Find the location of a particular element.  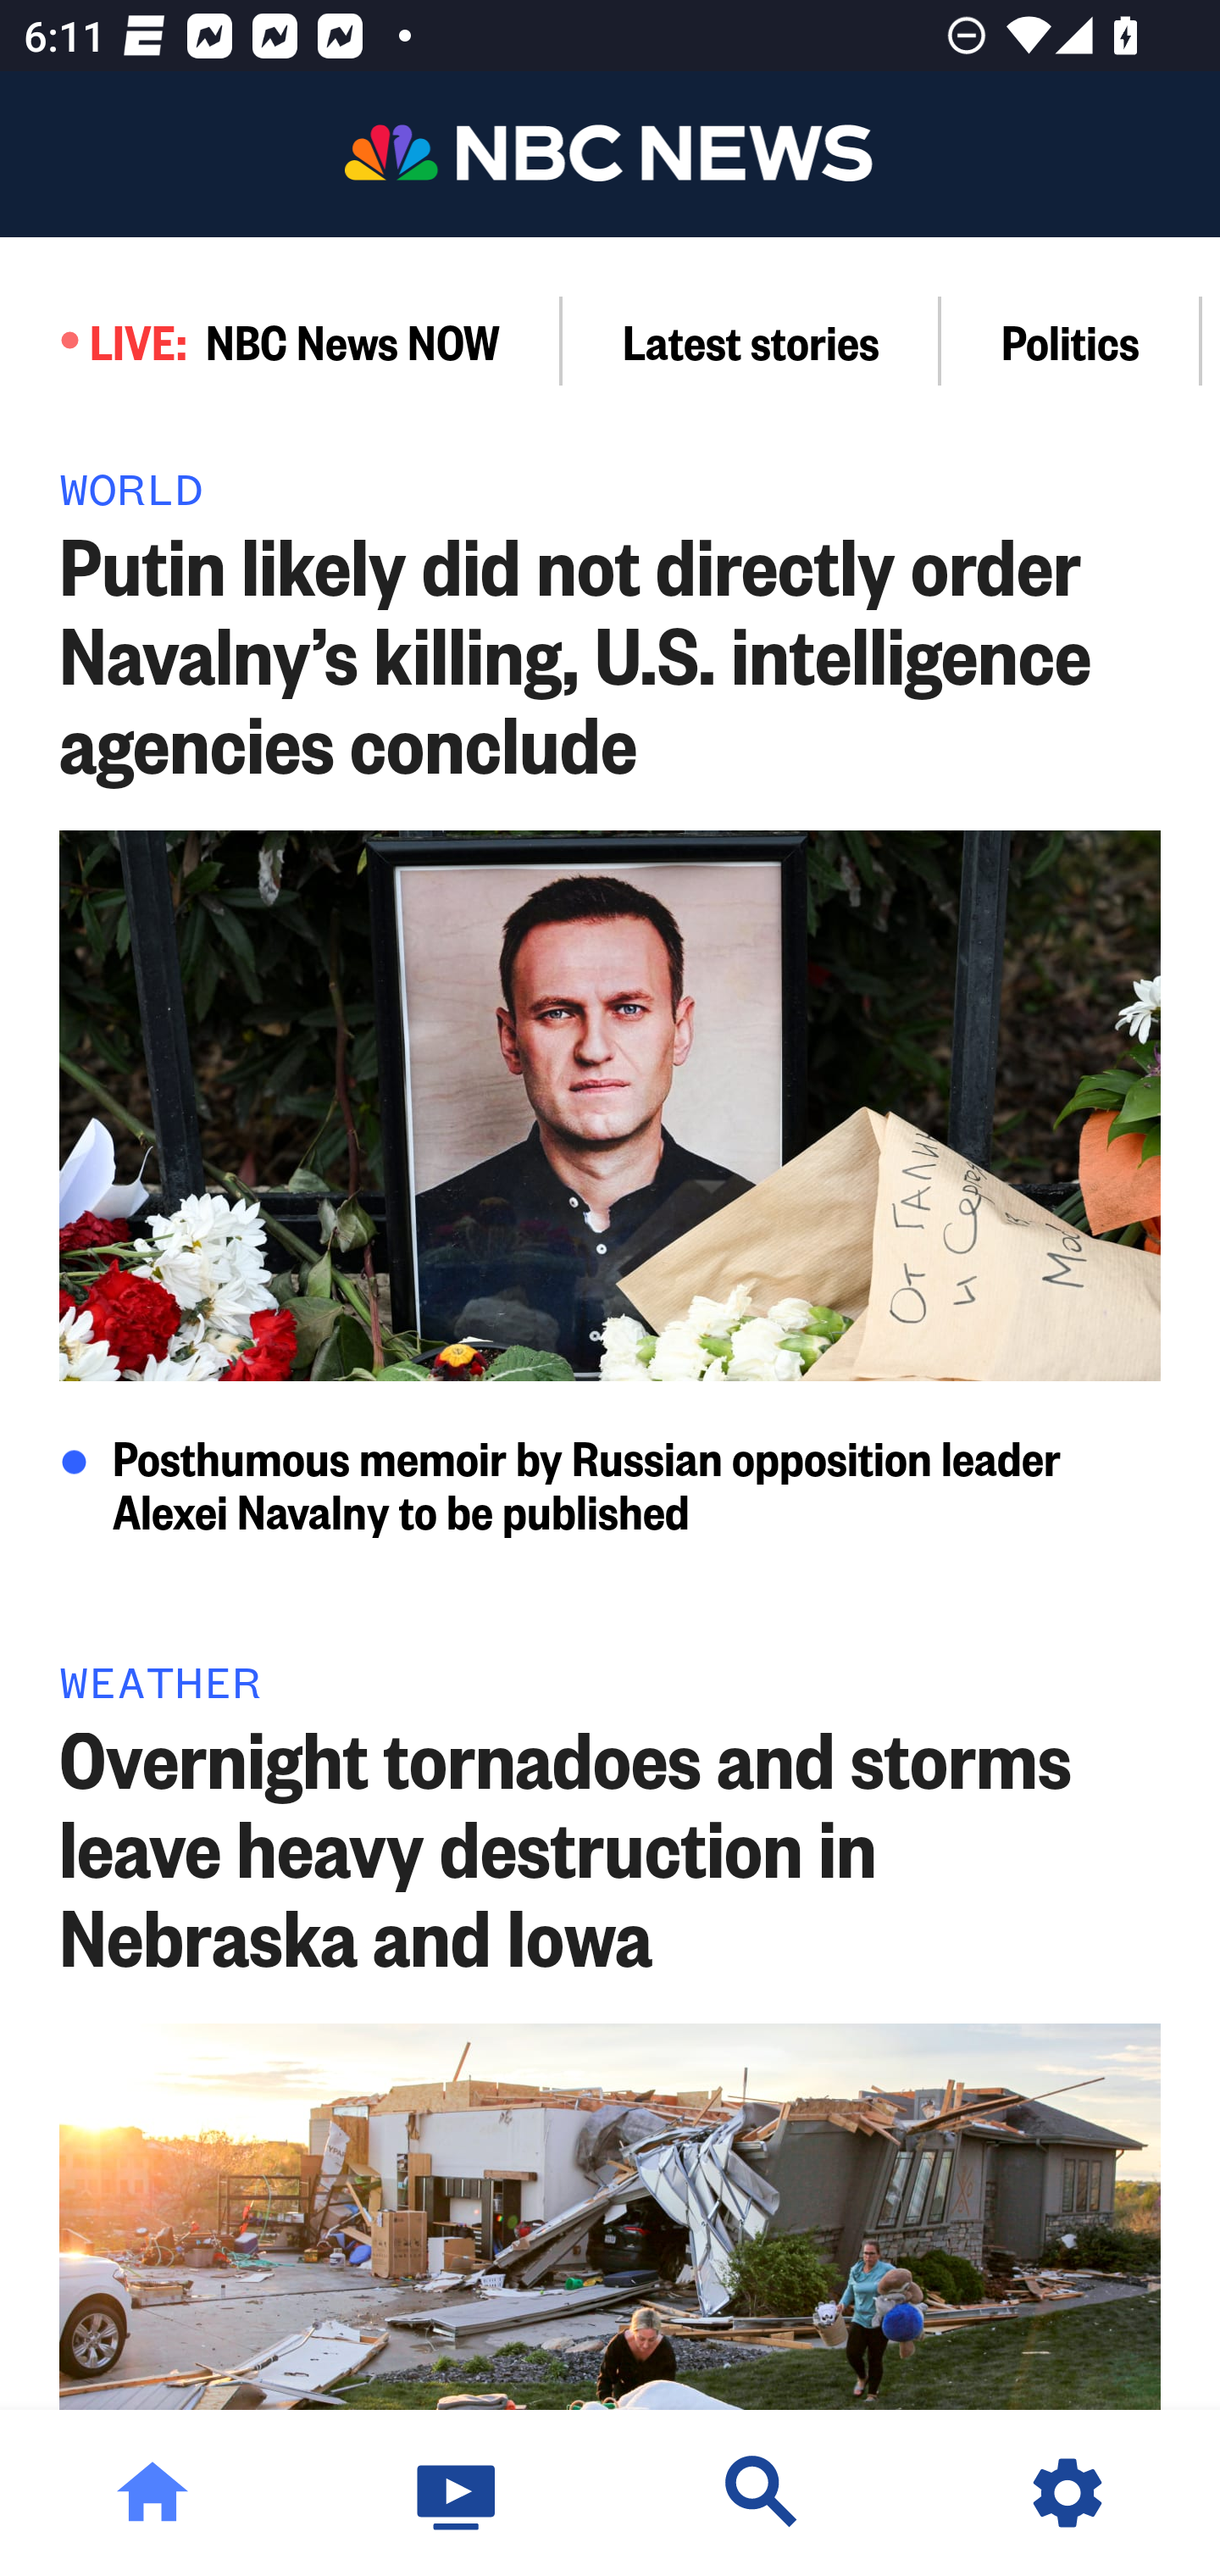

Settings is located at coordinates (1067, 2493).